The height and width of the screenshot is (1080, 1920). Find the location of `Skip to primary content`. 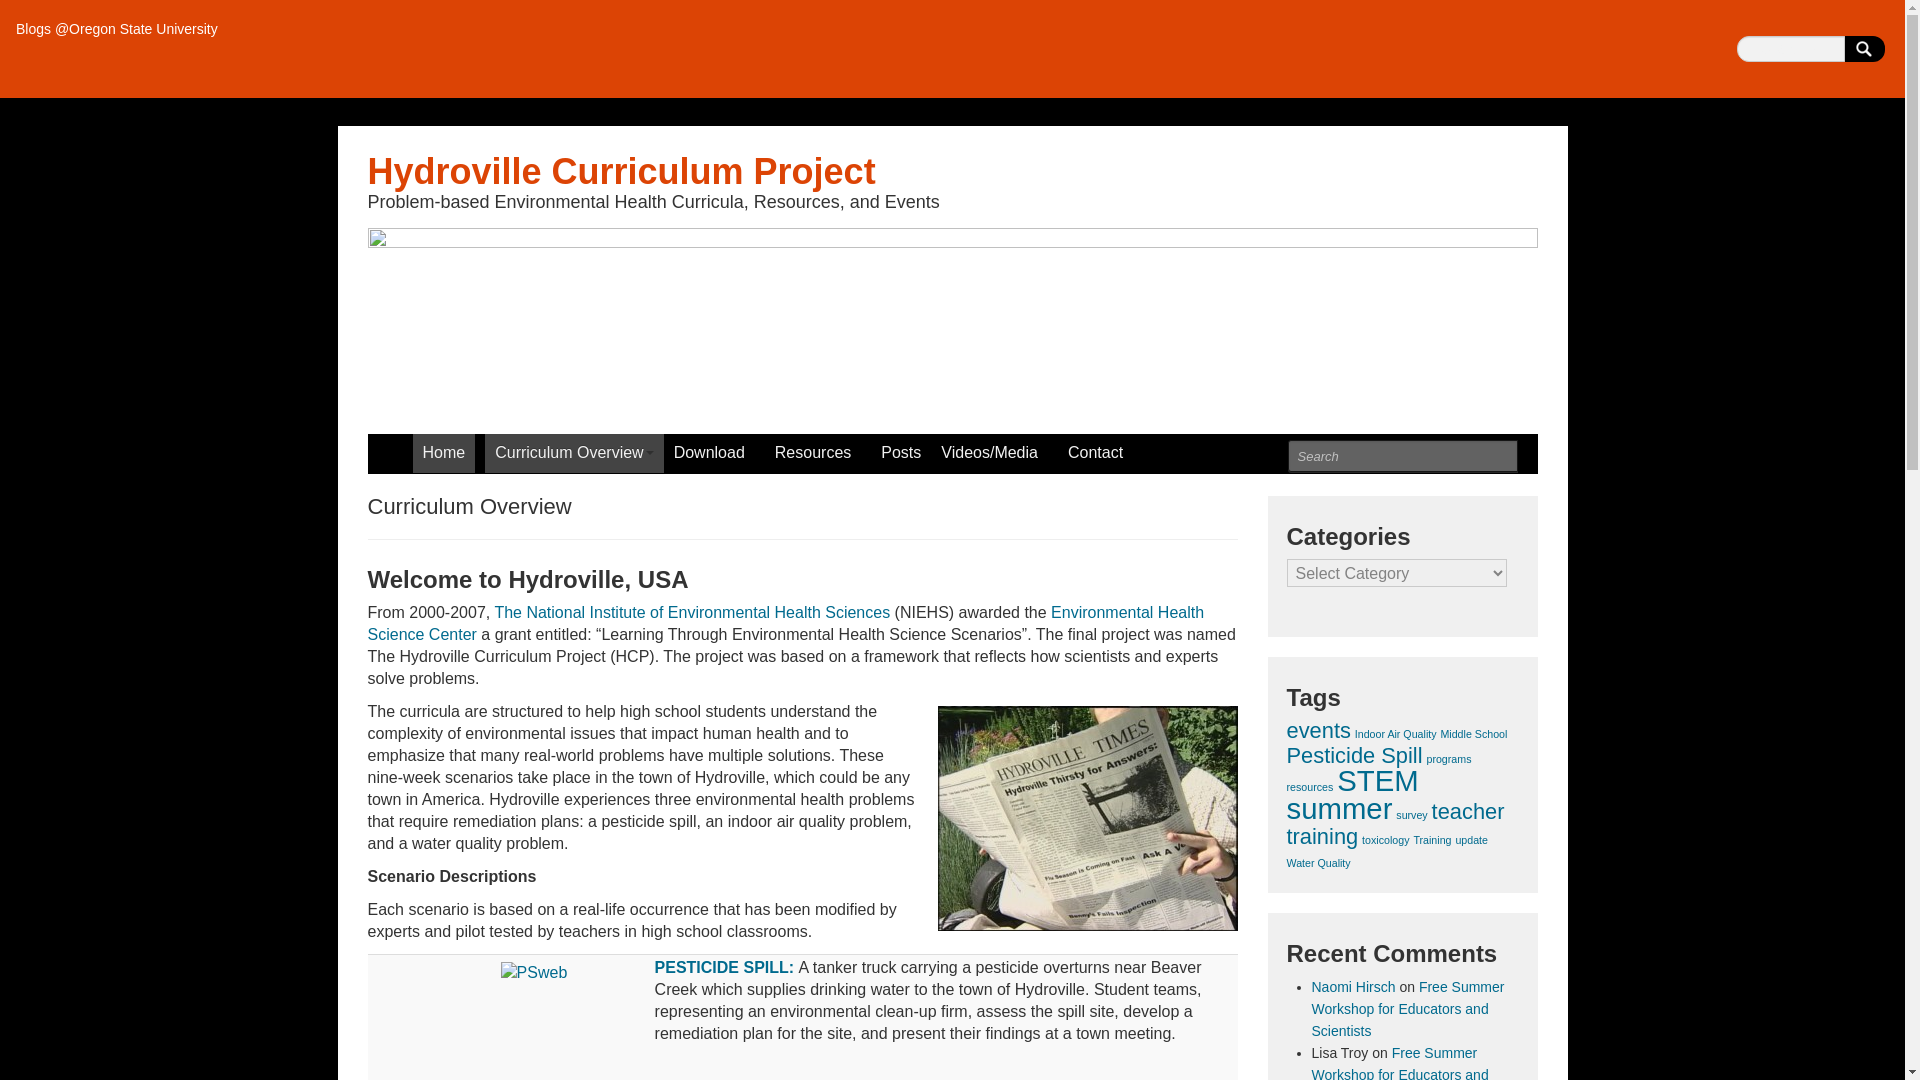

Skip to primary content is located at coordinates (450, 444).